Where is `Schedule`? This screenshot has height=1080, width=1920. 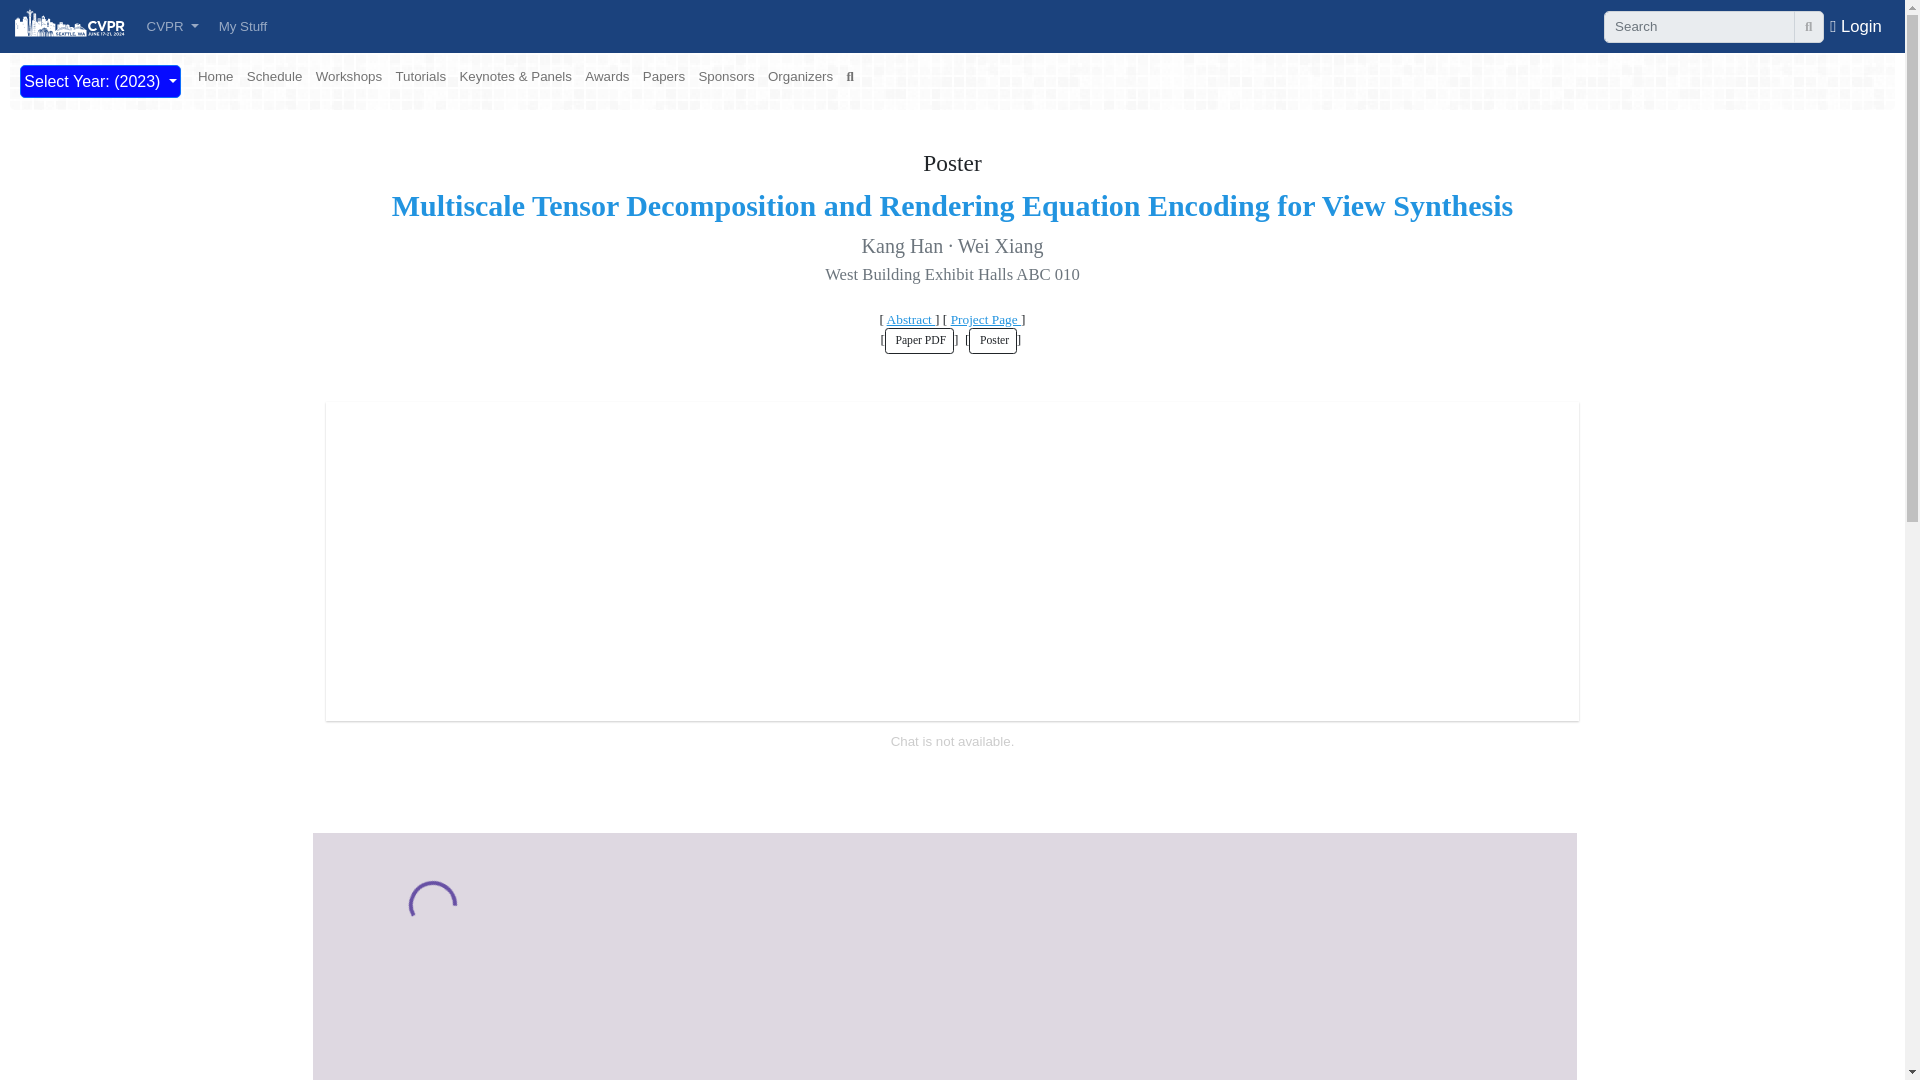
Schedule is located at coordinates (274, 76).